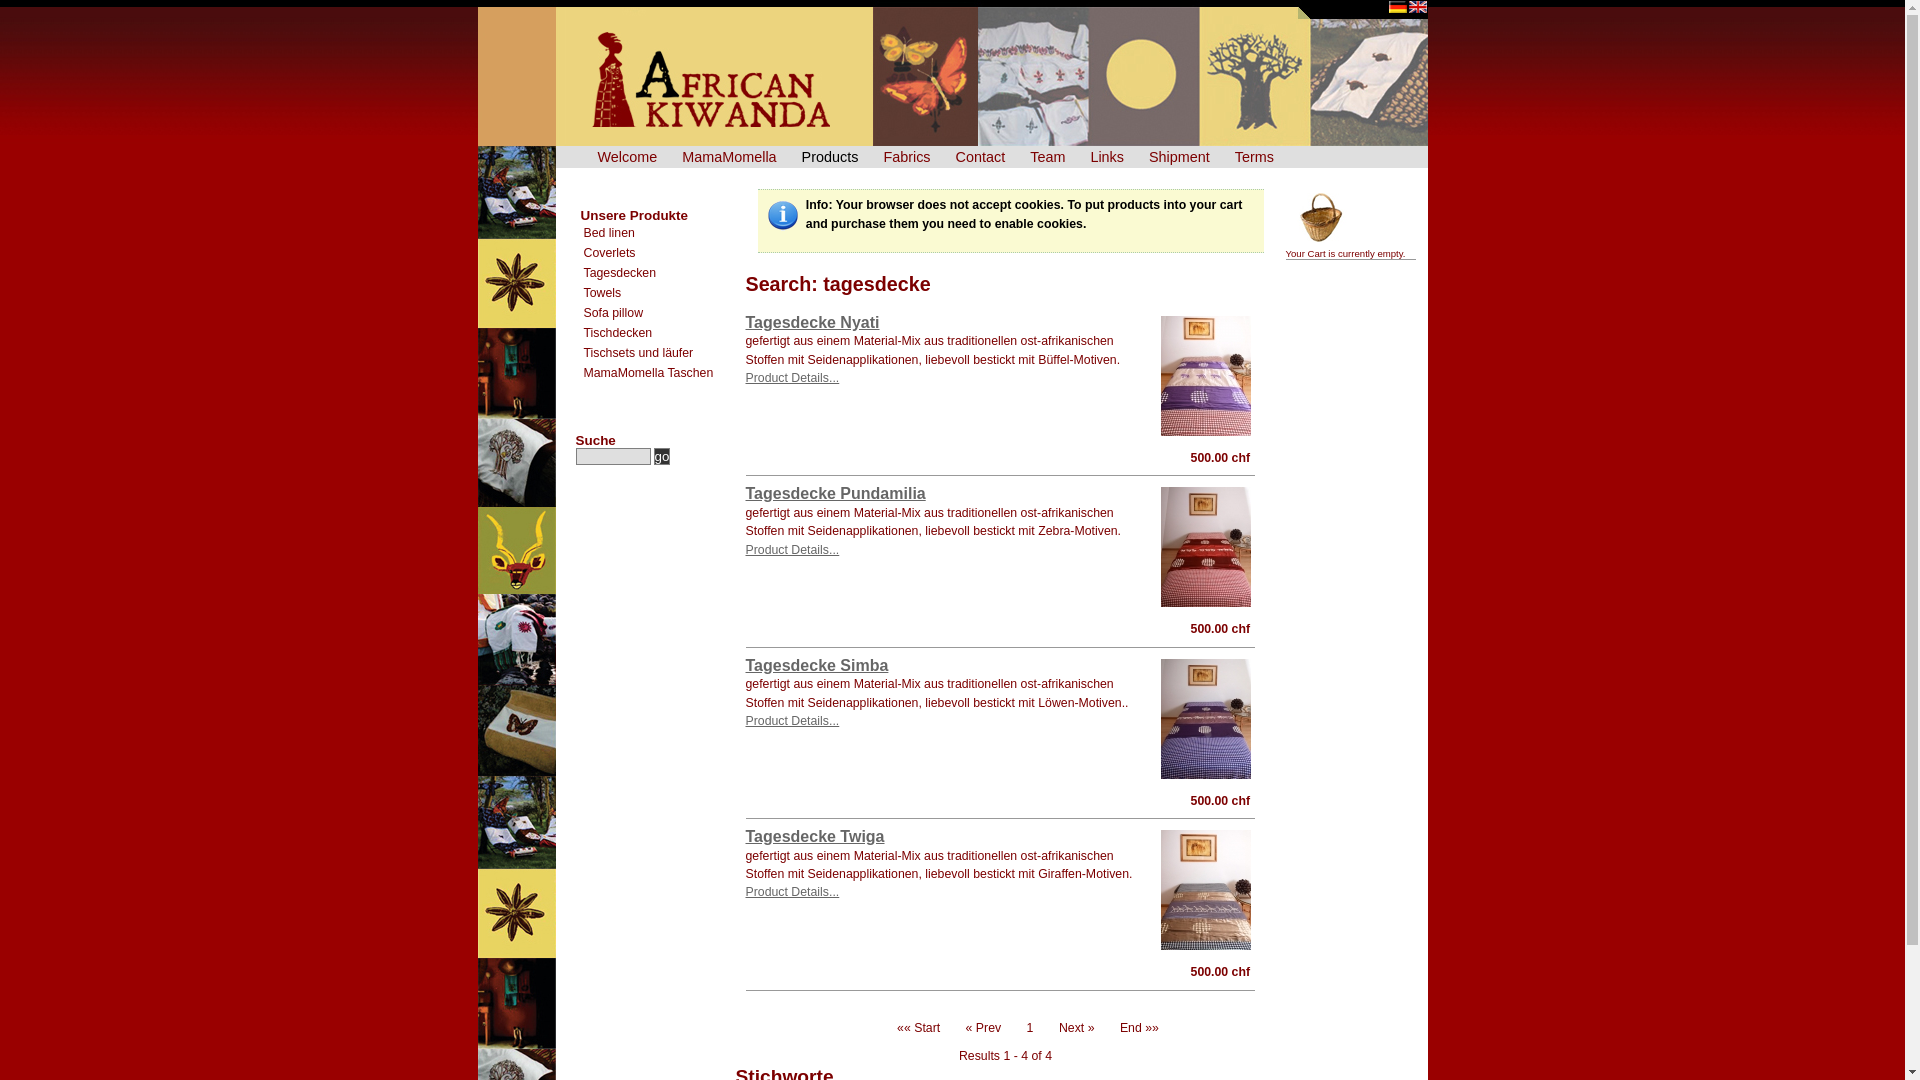  Describe the element at coordinates (828, 157) in the screenshot. I see `Products` at that location.